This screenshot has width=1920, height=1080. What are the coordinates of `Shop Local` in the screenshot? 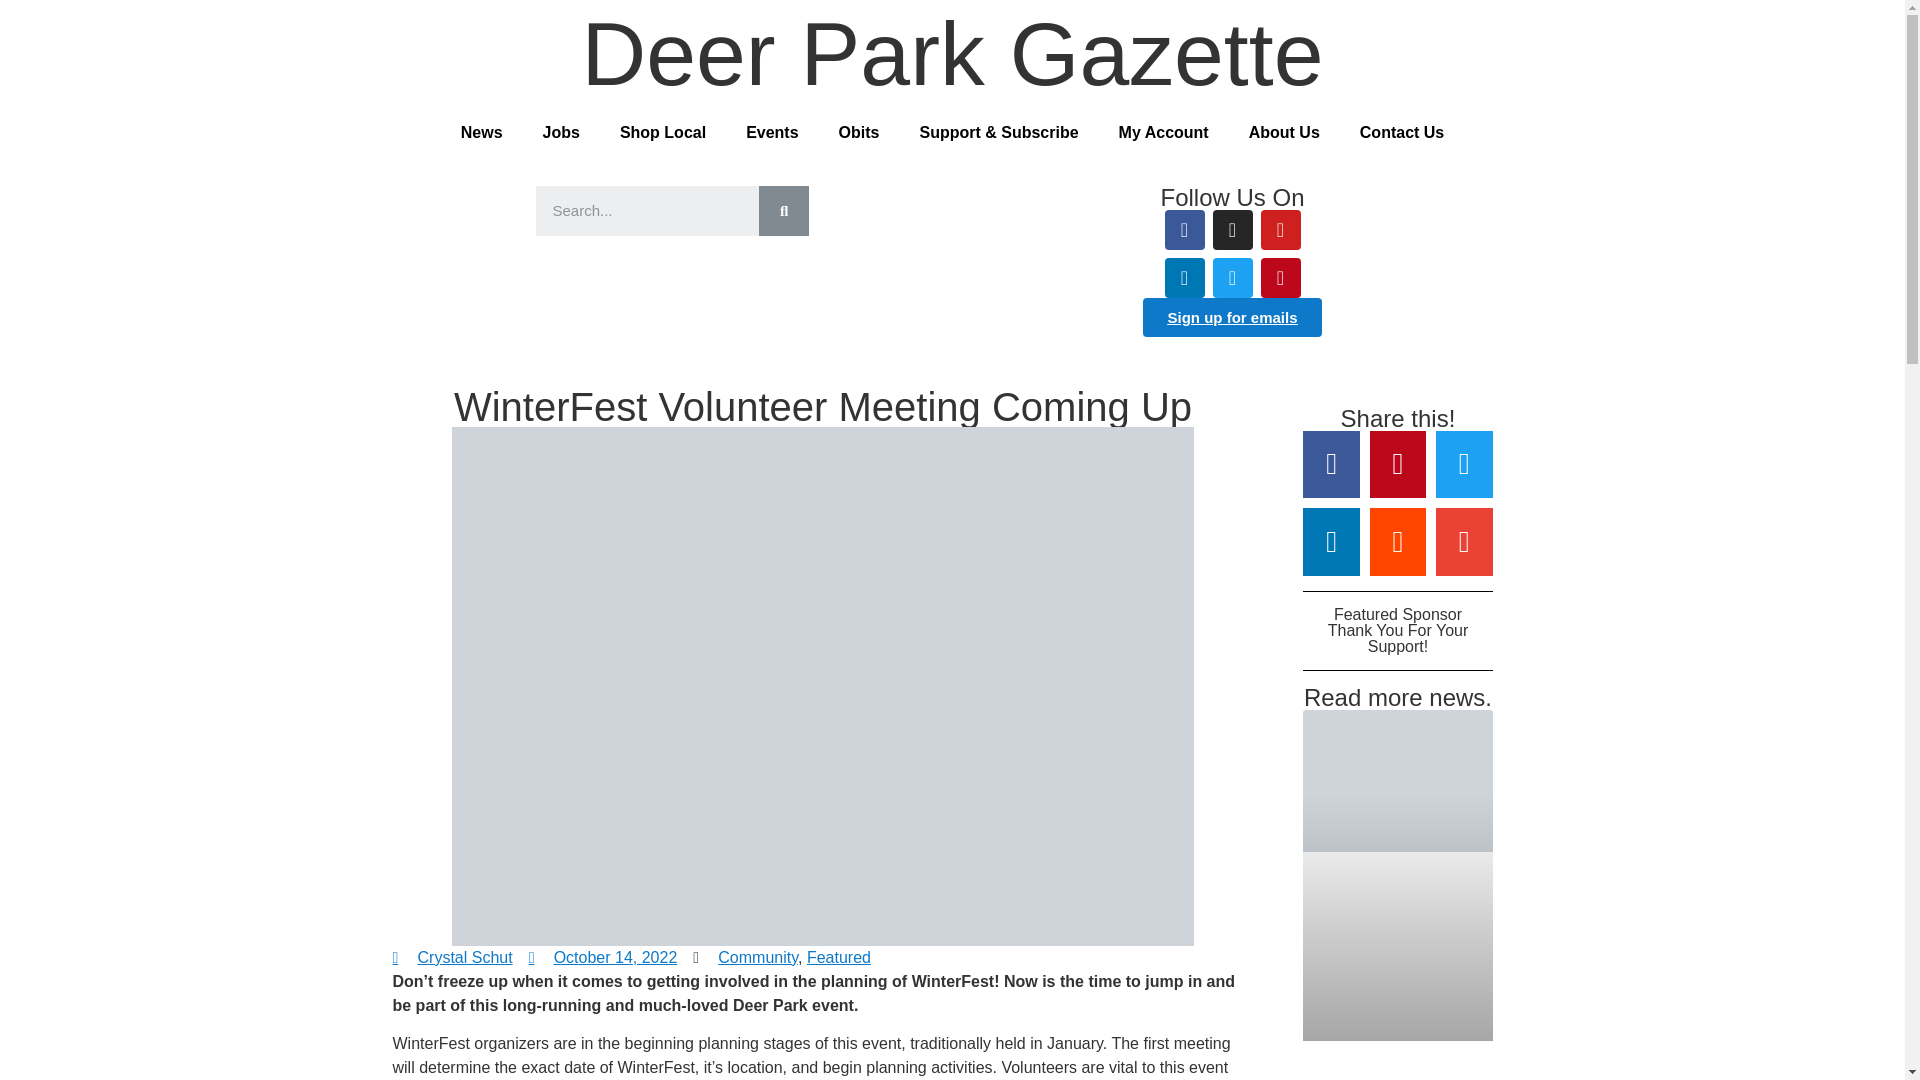 It's located at (662, 132).